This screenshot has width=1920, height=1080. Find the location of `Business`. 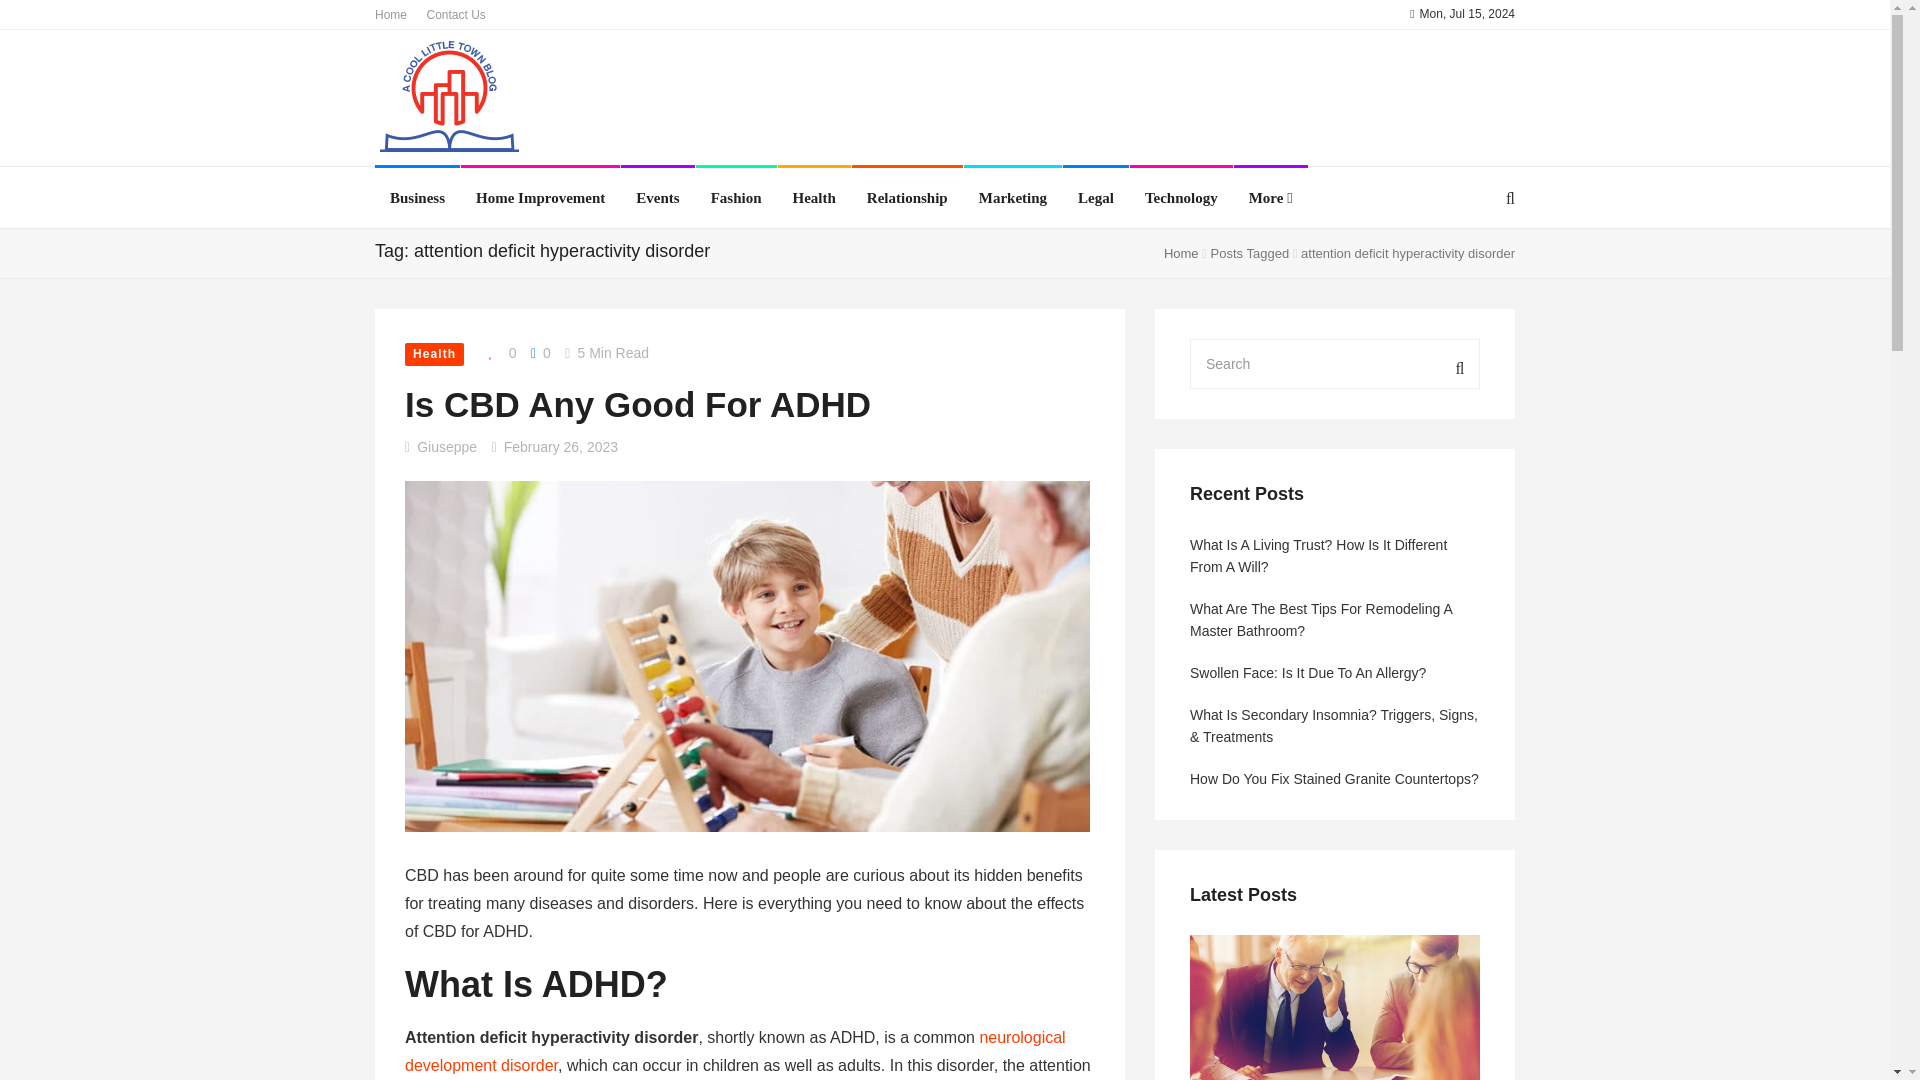

Business is located at coordinates (417, 198).